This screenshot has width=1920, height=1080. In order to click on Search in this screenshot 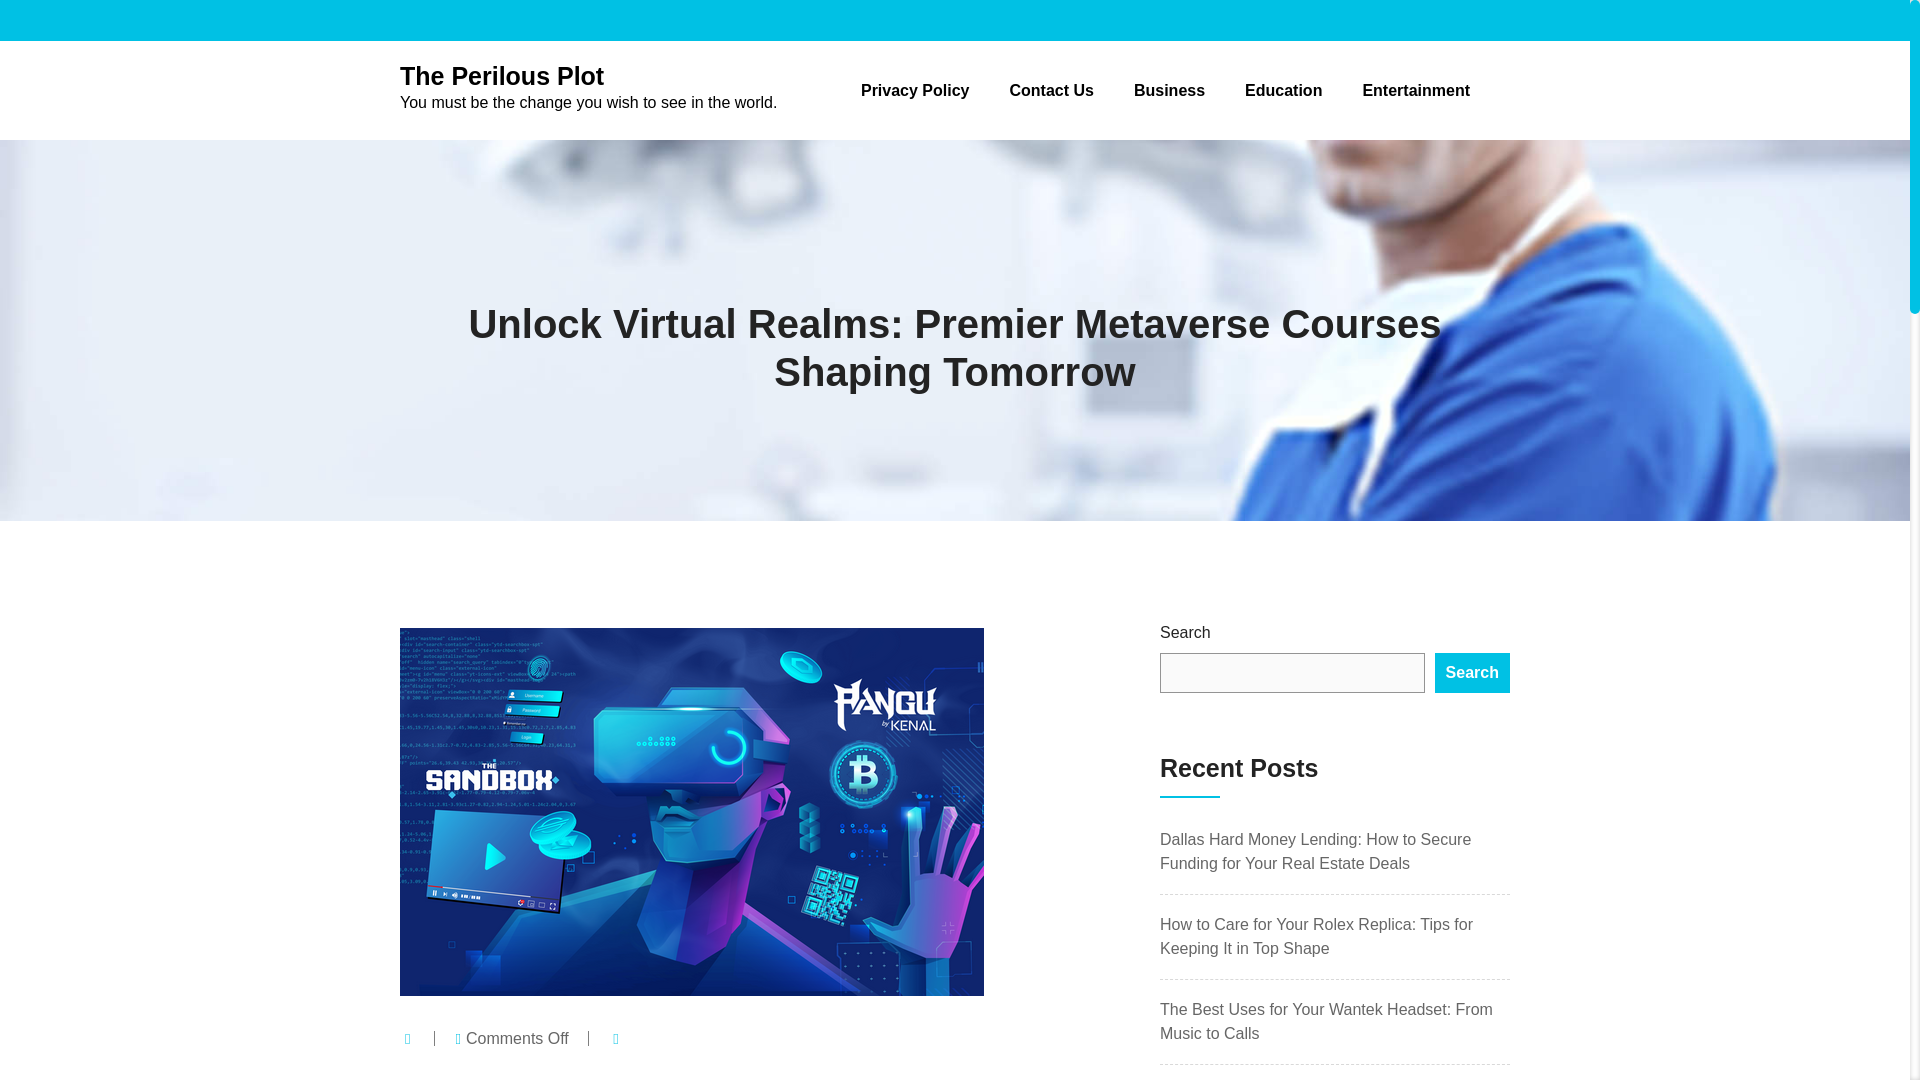, I will do `click(1472, 673)`.